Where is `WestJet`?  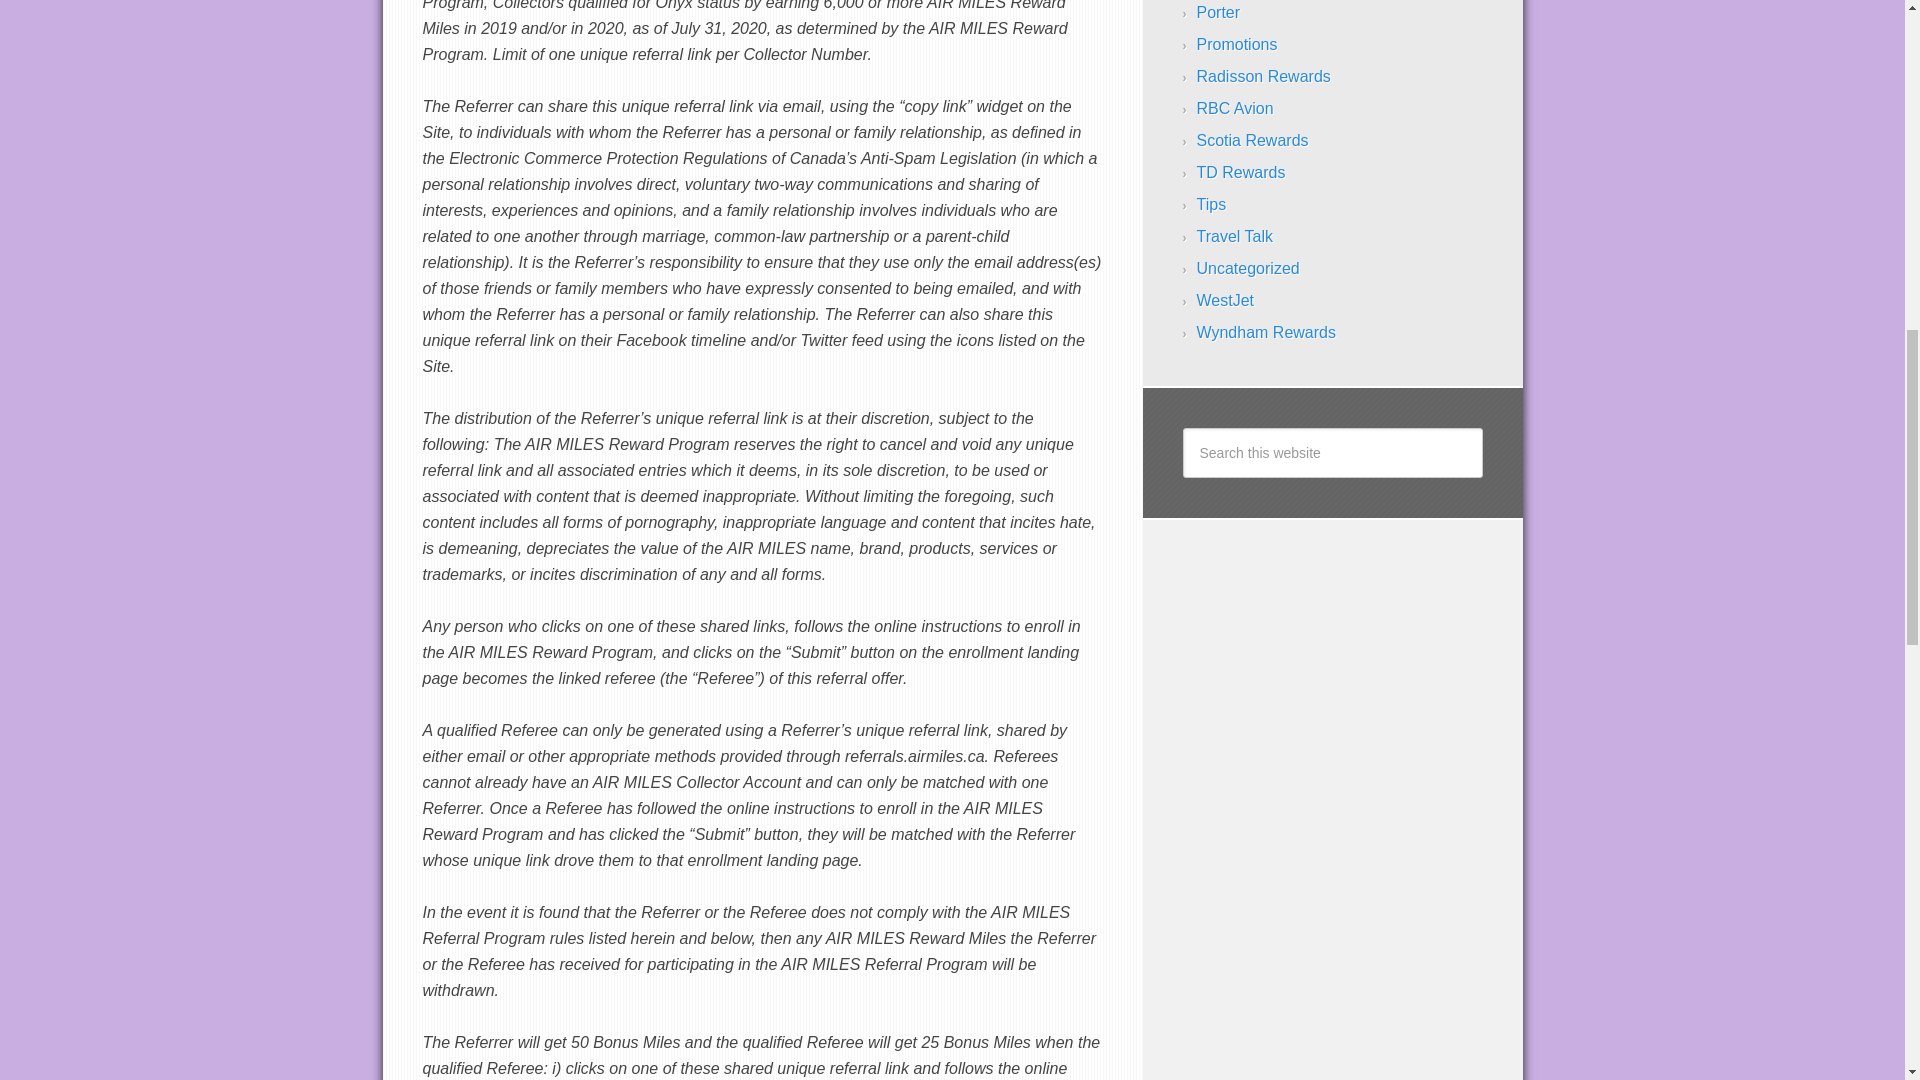
WestJet is located at coordinates (1224, 300).